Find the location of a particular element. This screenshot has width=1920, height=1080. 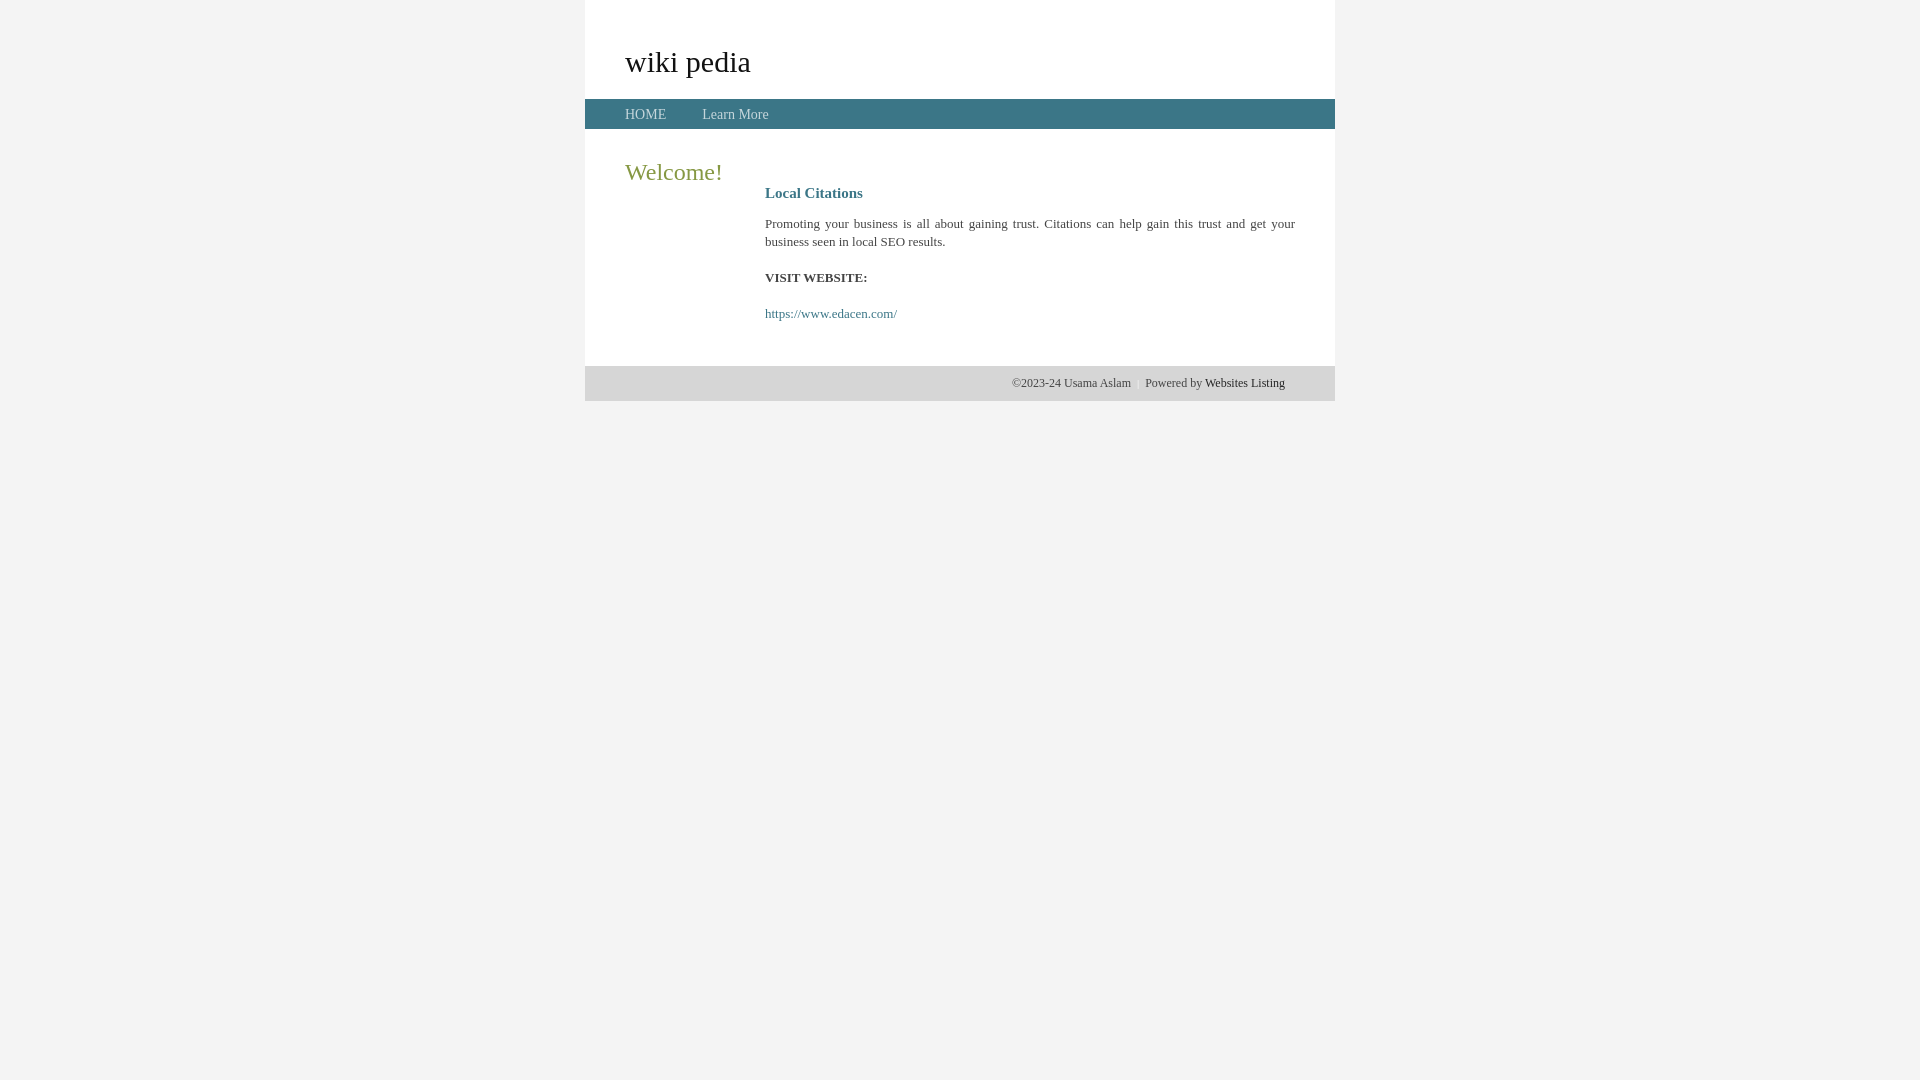

https://www.edacen.com/ is located at coordinates (831, 314).